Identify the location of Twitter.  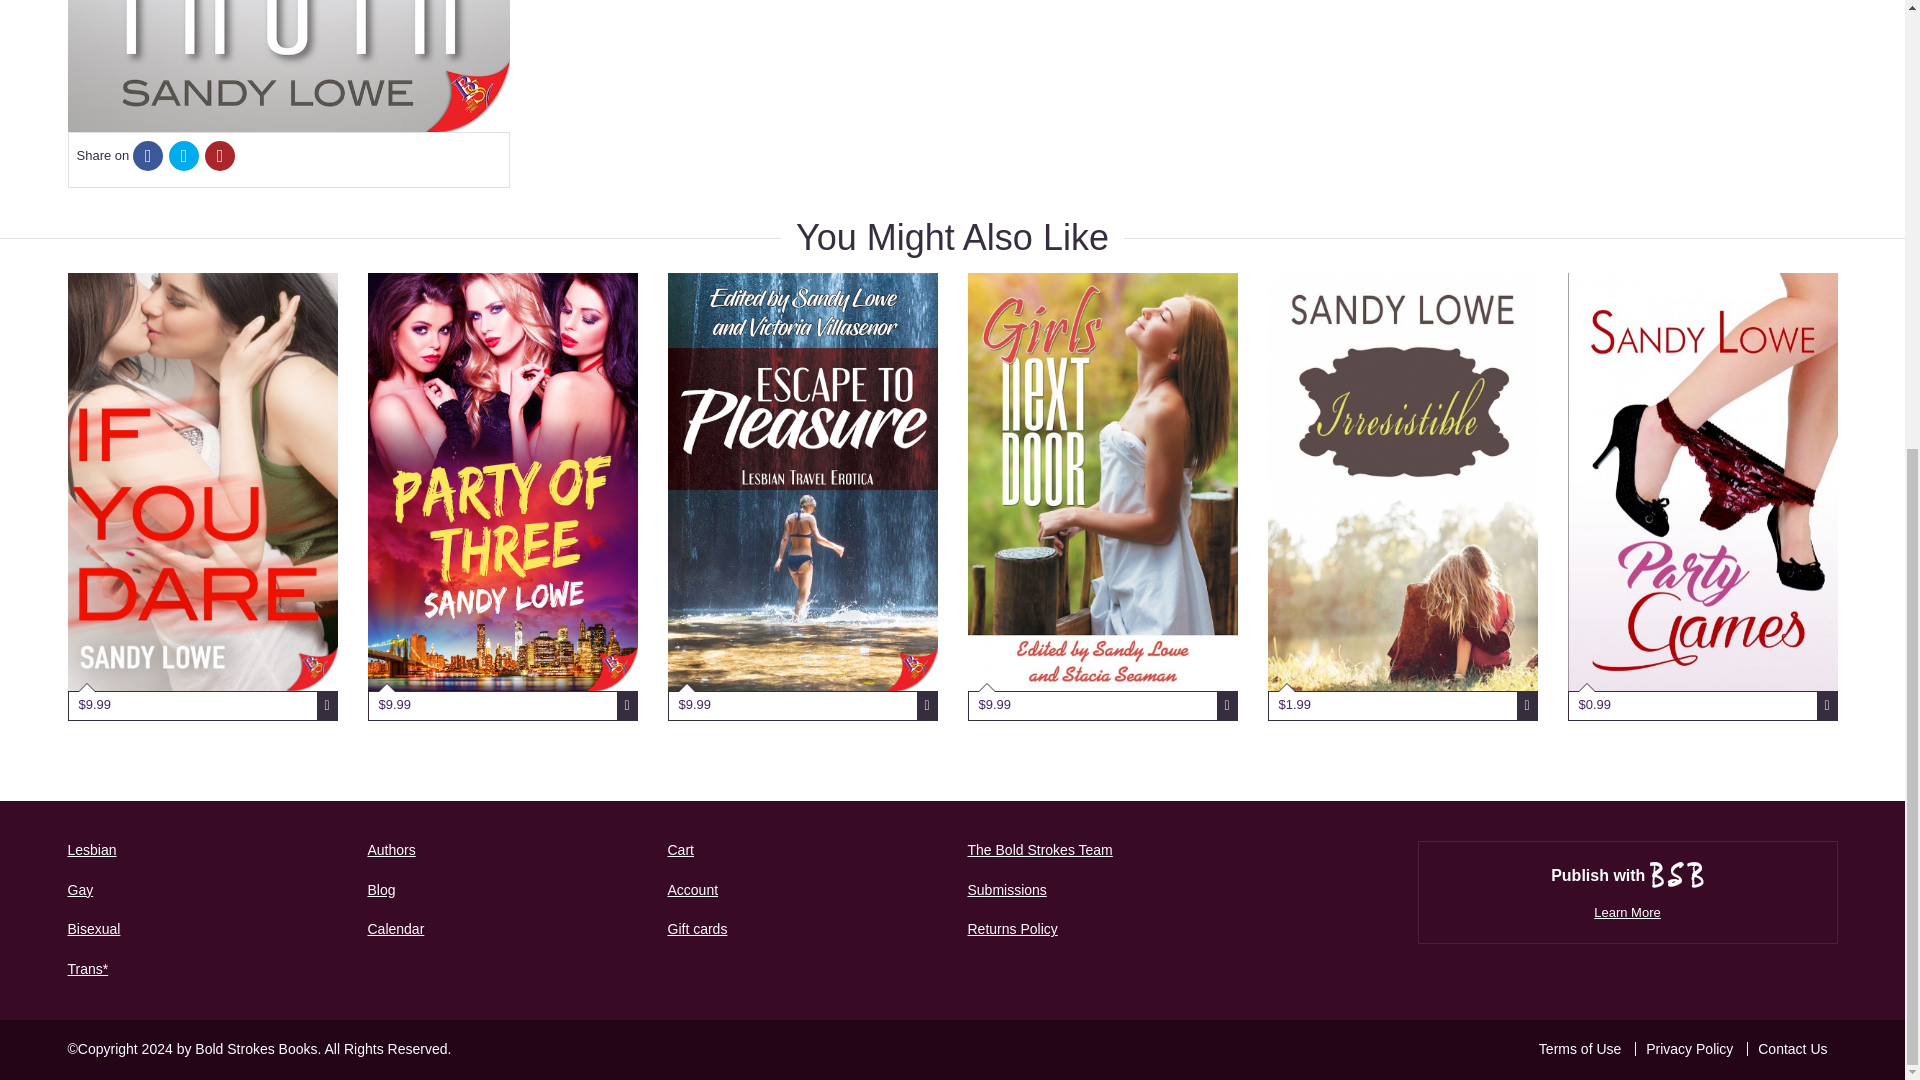
(184, 157).